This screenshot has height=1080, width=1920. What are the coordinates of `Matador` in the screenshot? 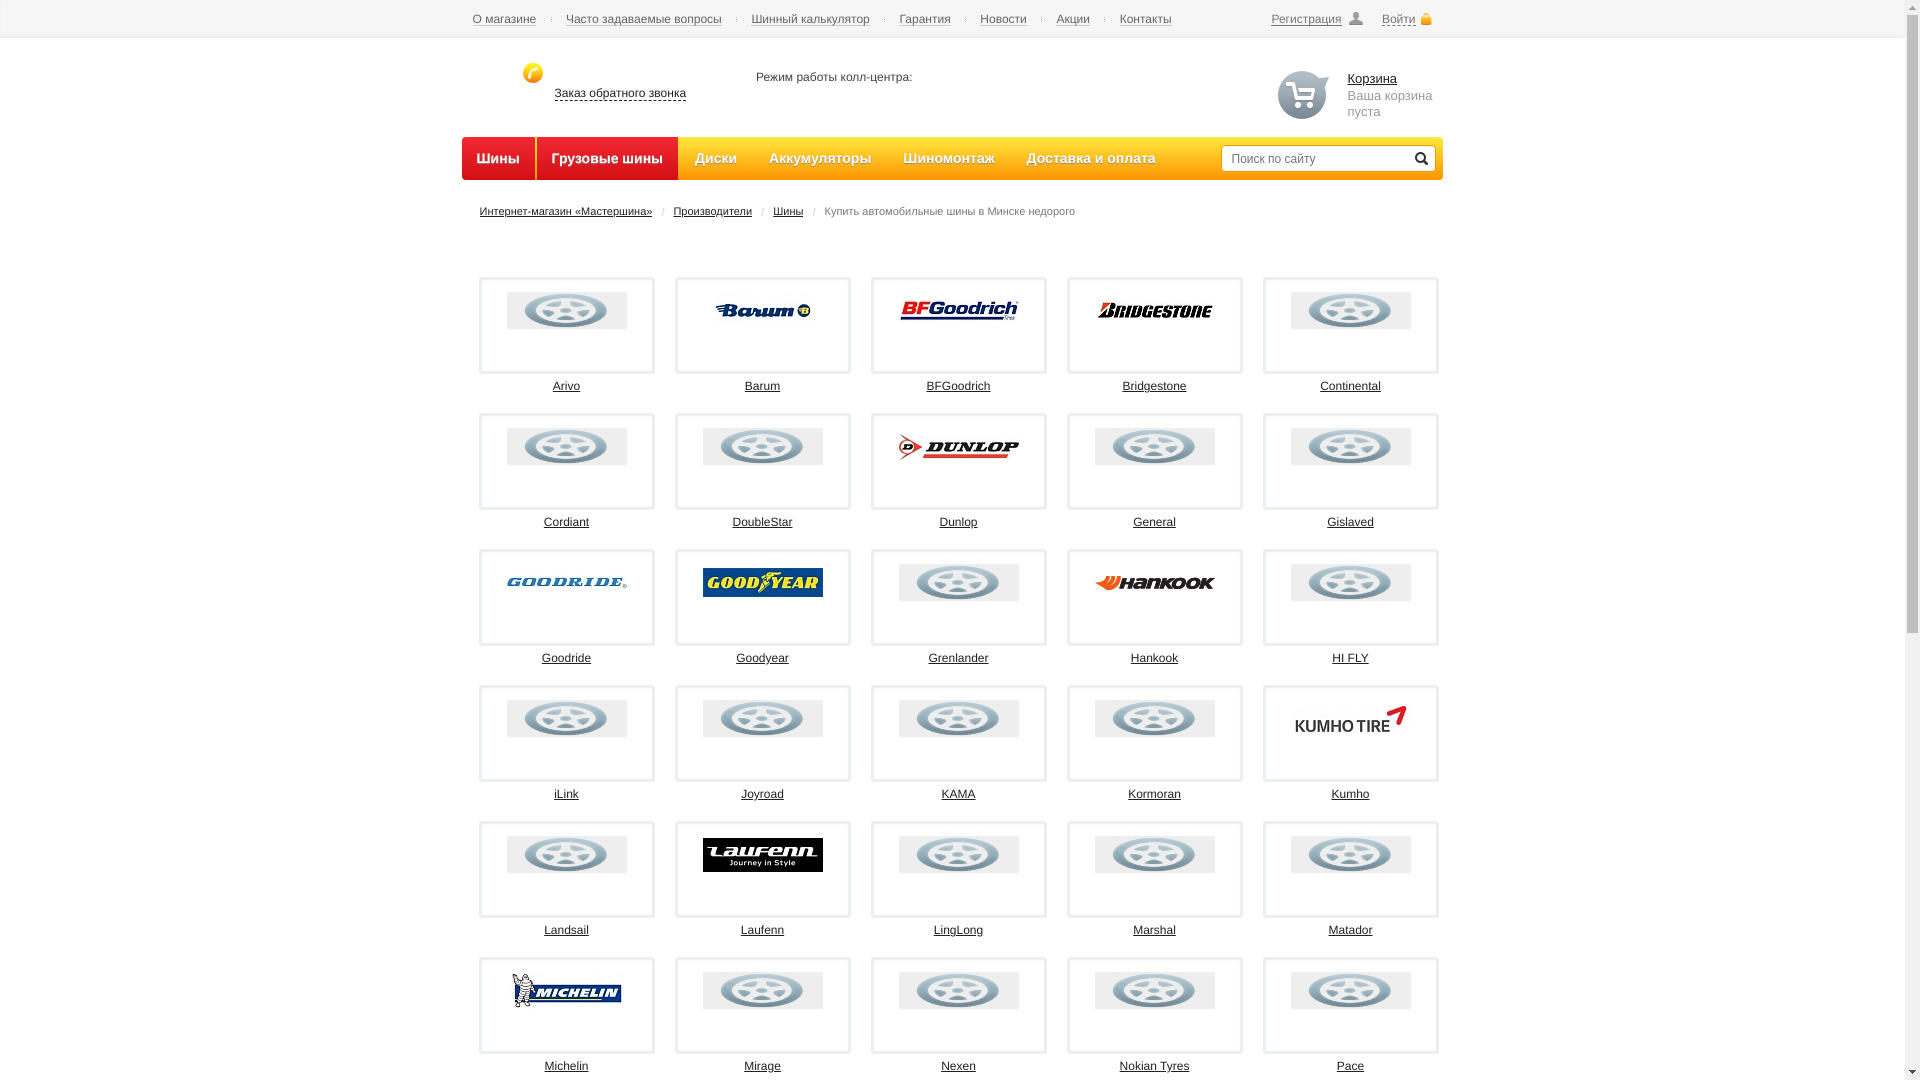 It's located at (1350, 930).